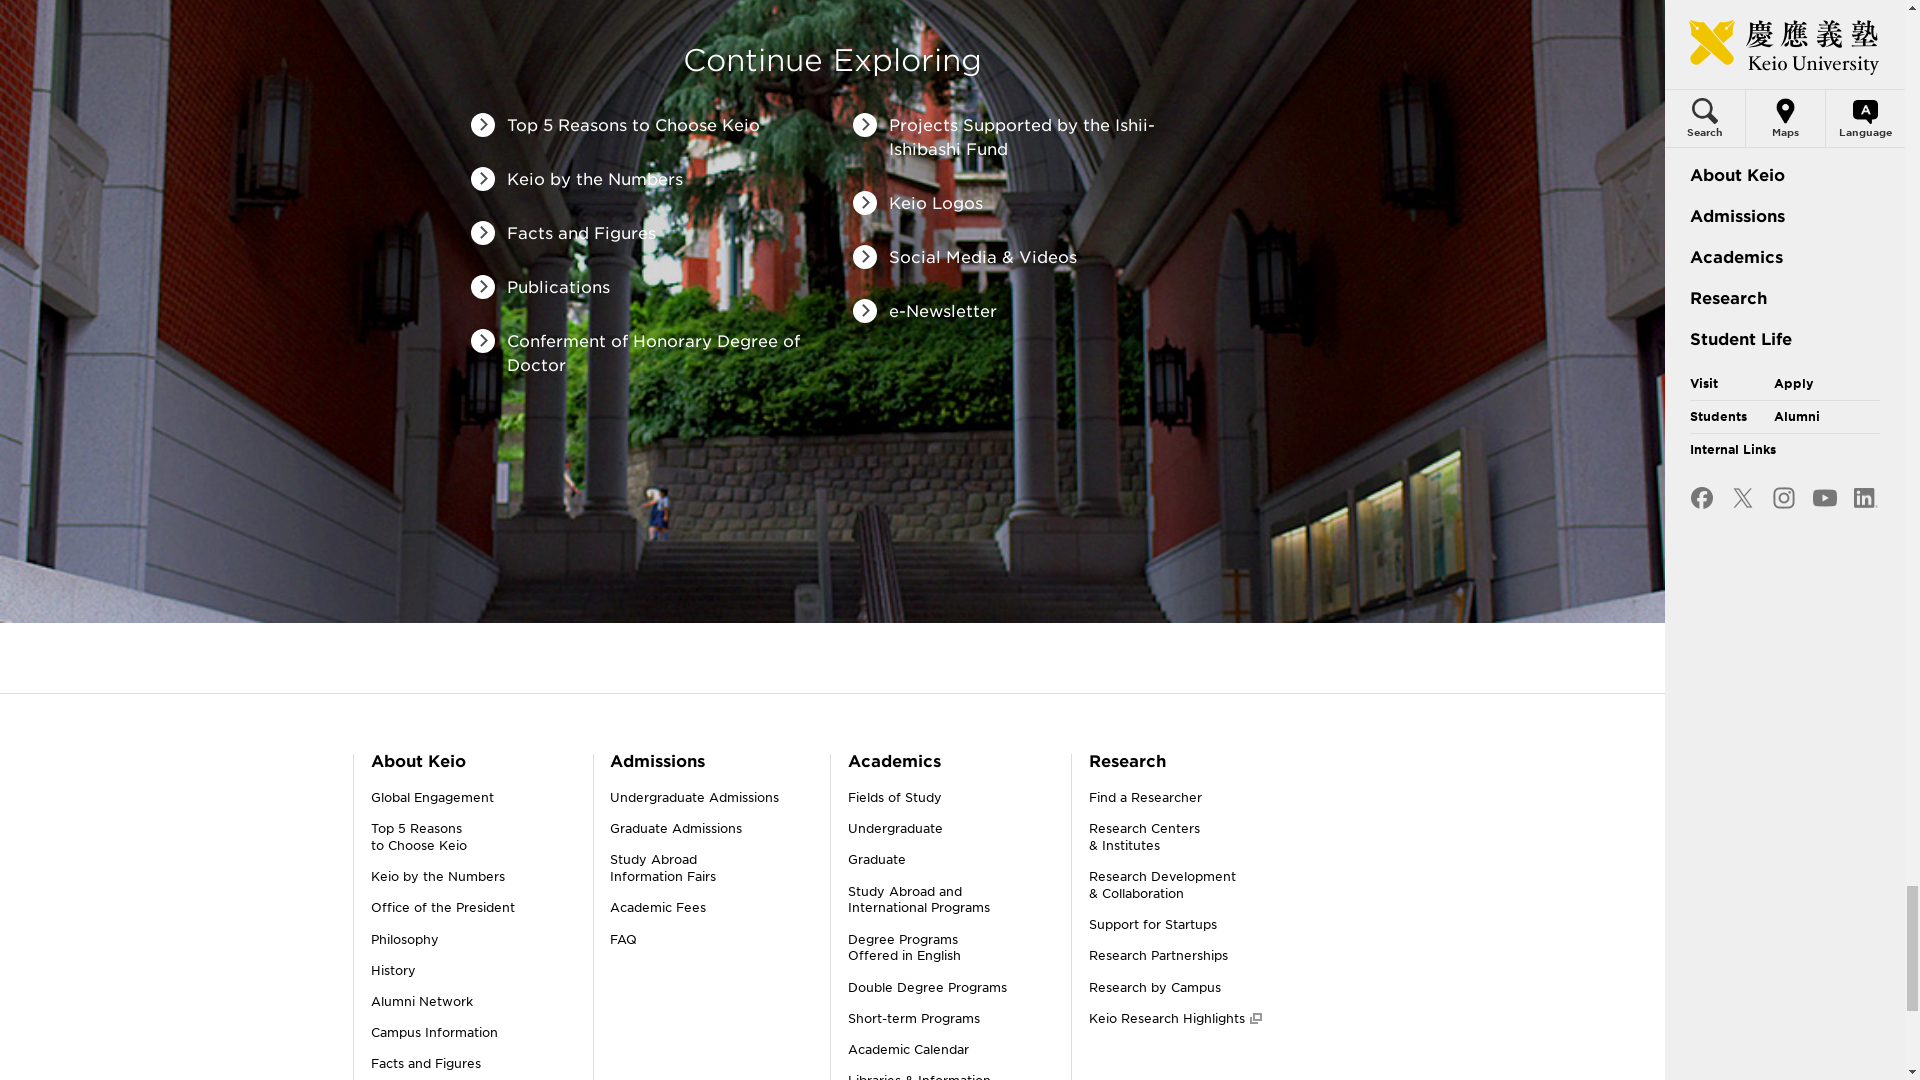 Image resolution: width=1920 pixels, height=1080 pixels. Describe the element at coordinates (404, 940) in the screenshot. I see `Philosophy` at that location.